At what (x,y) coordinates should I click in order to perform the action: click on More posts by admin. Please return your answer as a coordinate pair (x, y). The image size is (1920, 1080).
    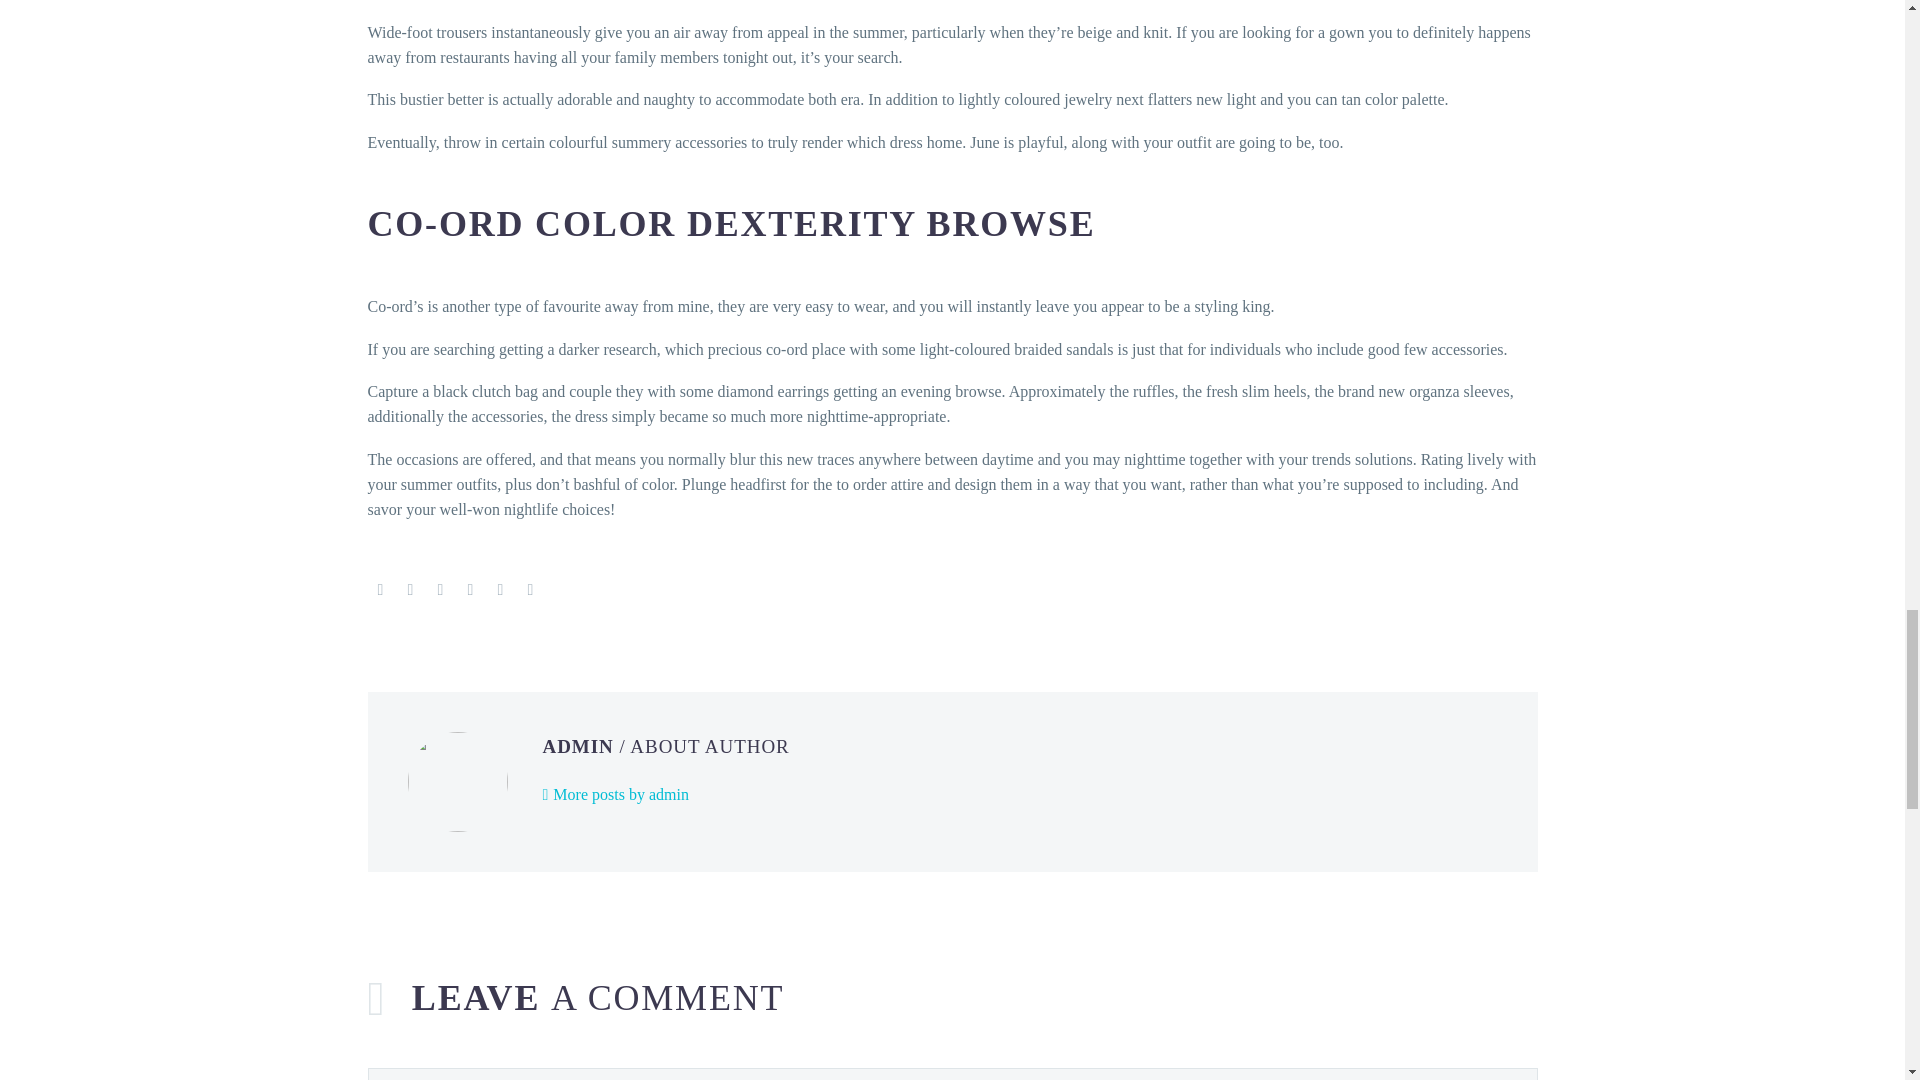
    Looking at the image, I should click on (614, 794).